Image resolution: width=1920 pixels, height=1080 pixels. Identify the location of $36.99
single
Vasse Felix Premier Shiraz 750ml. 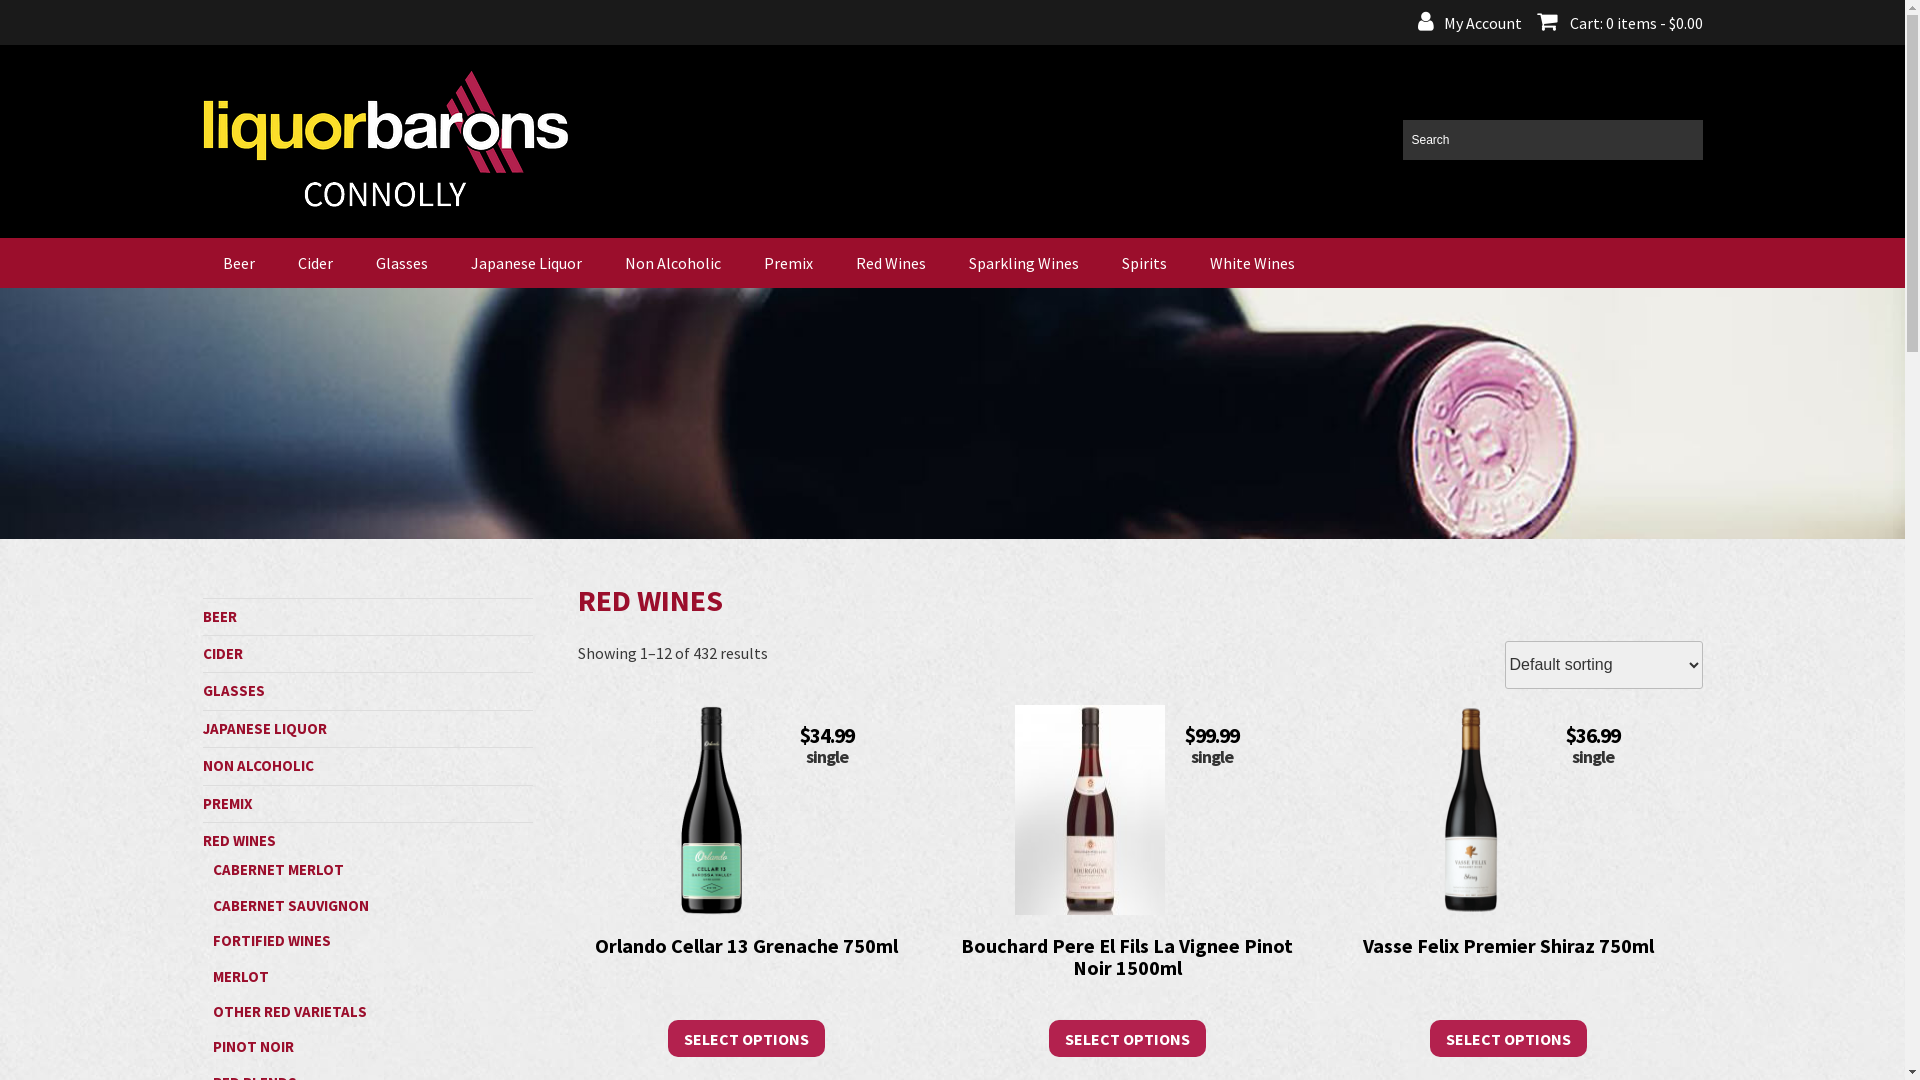
(1508, 877).